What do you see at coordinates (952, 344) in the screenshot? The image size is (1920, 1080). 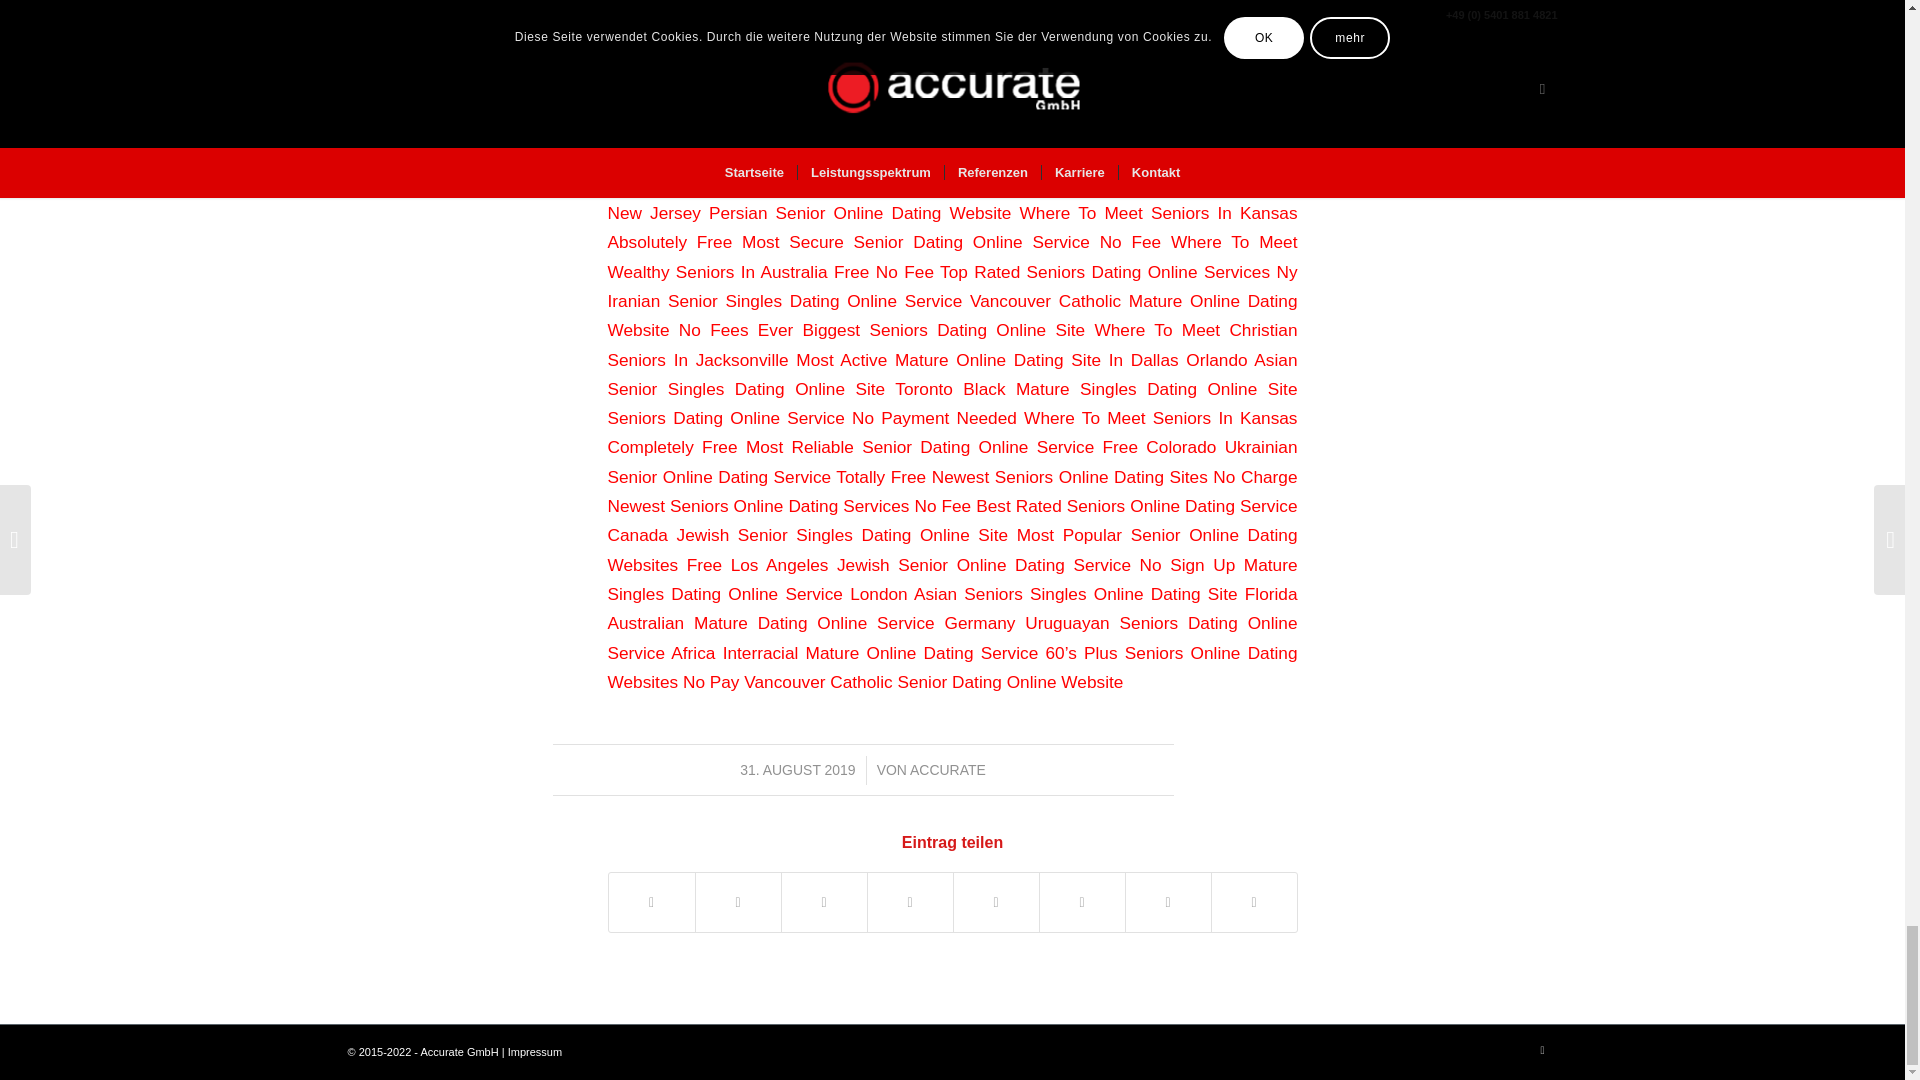 I see `Where To Meet Christian Seniors In Jacksonville` at bounding box center [952, 344].